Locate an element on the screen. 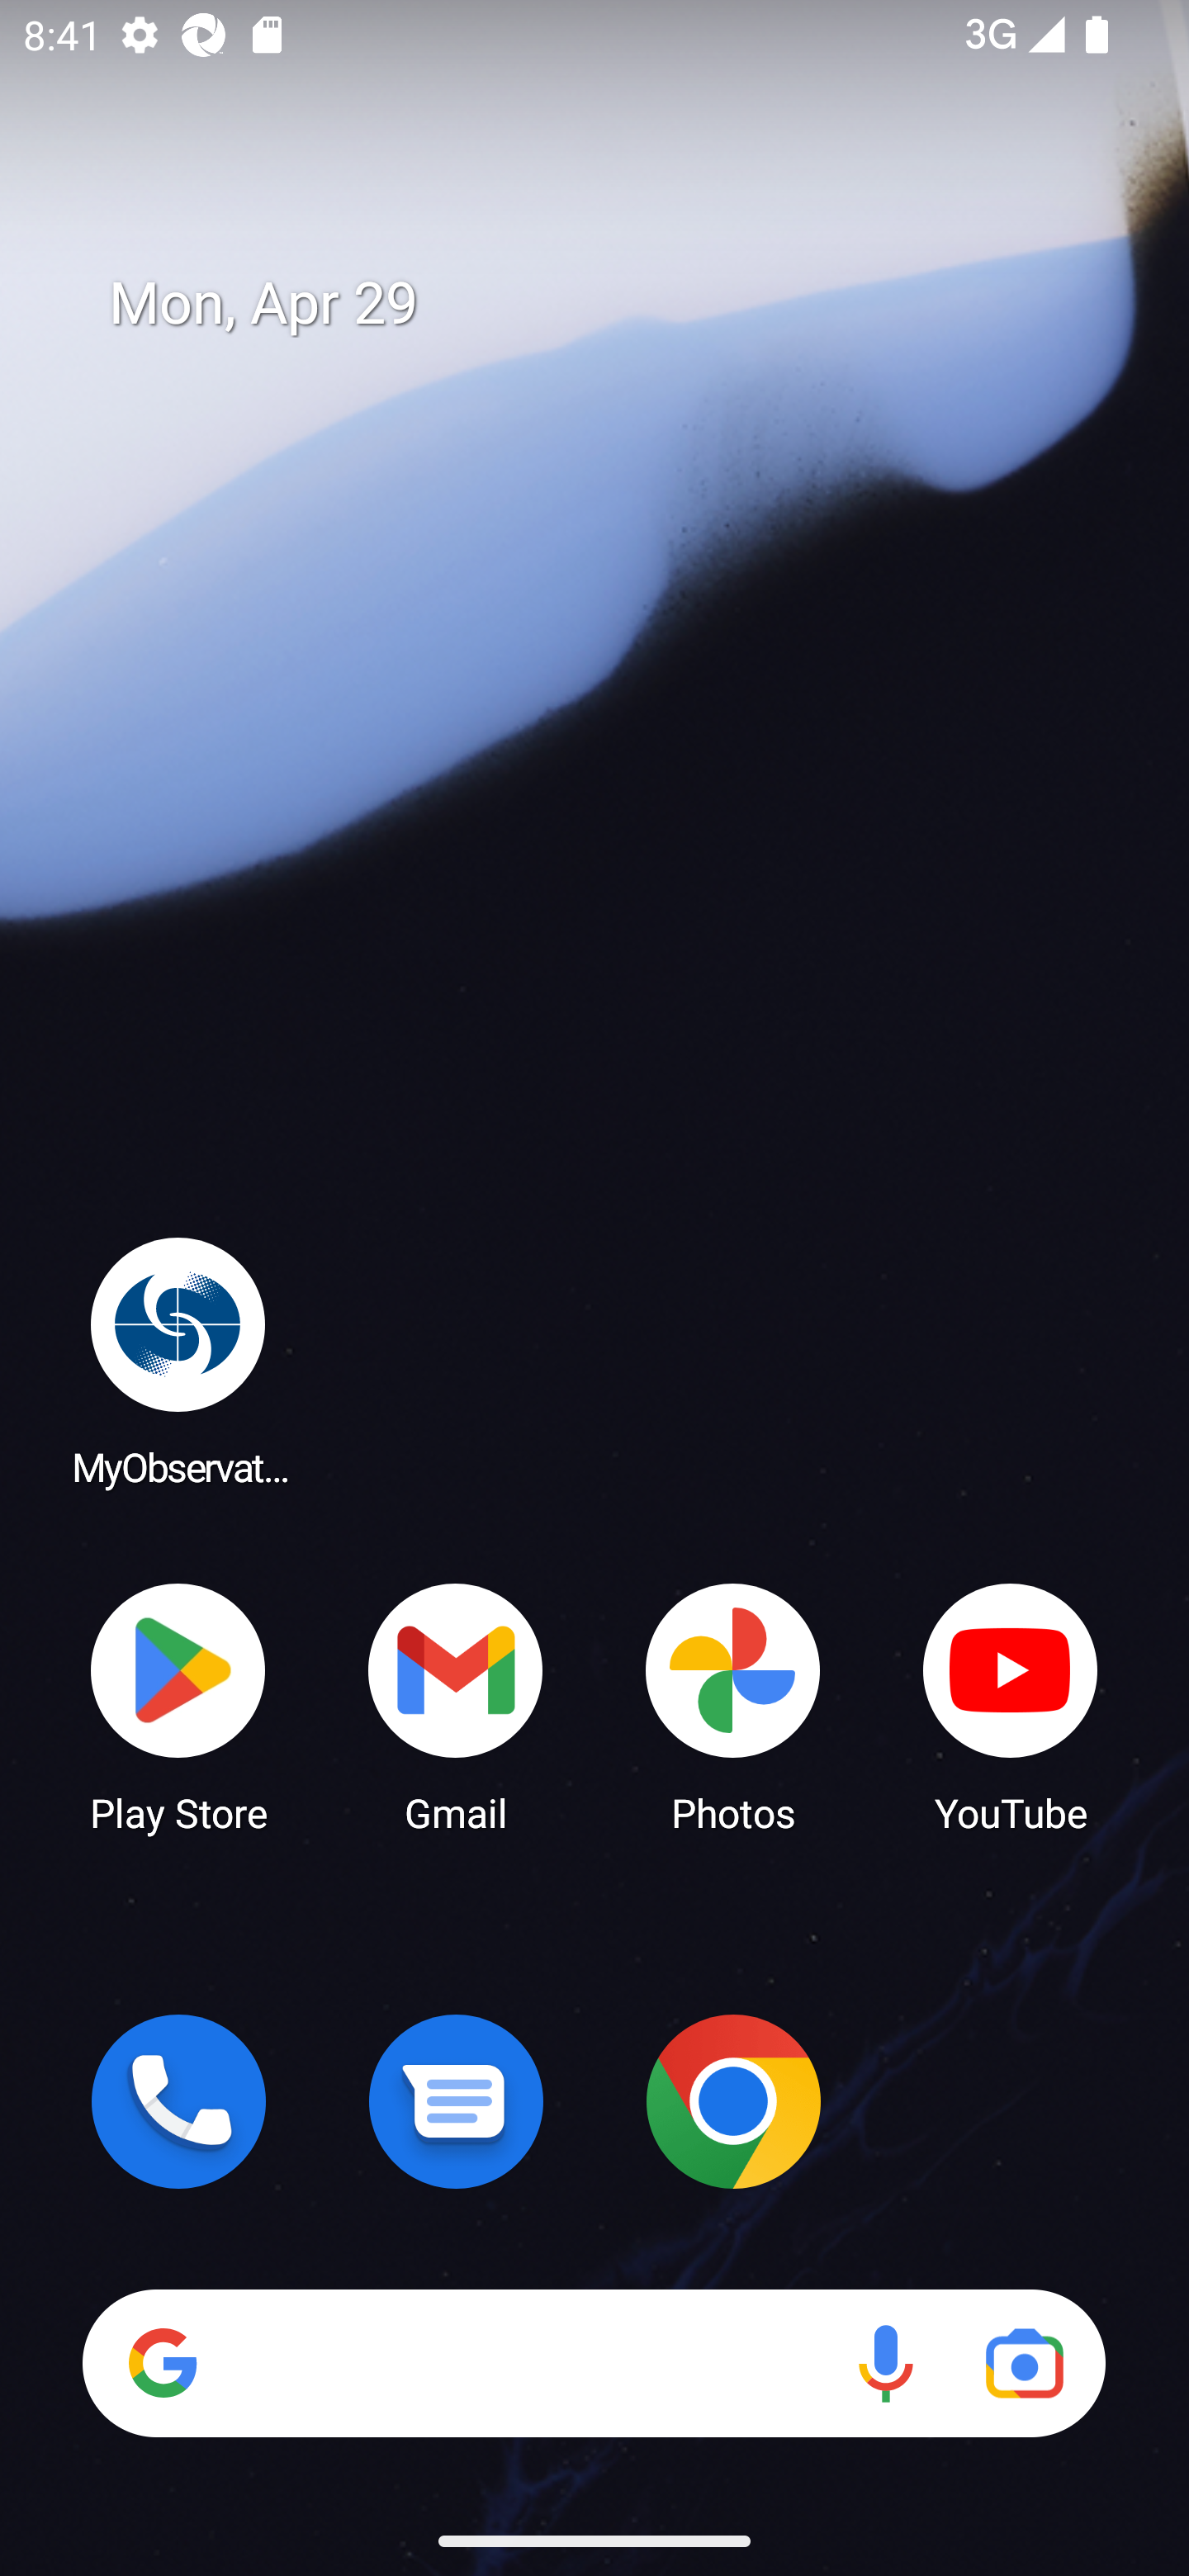 The height and width of the screenshot is (2576, 1189). Google Lens is located at coordinates (1024, 2363).